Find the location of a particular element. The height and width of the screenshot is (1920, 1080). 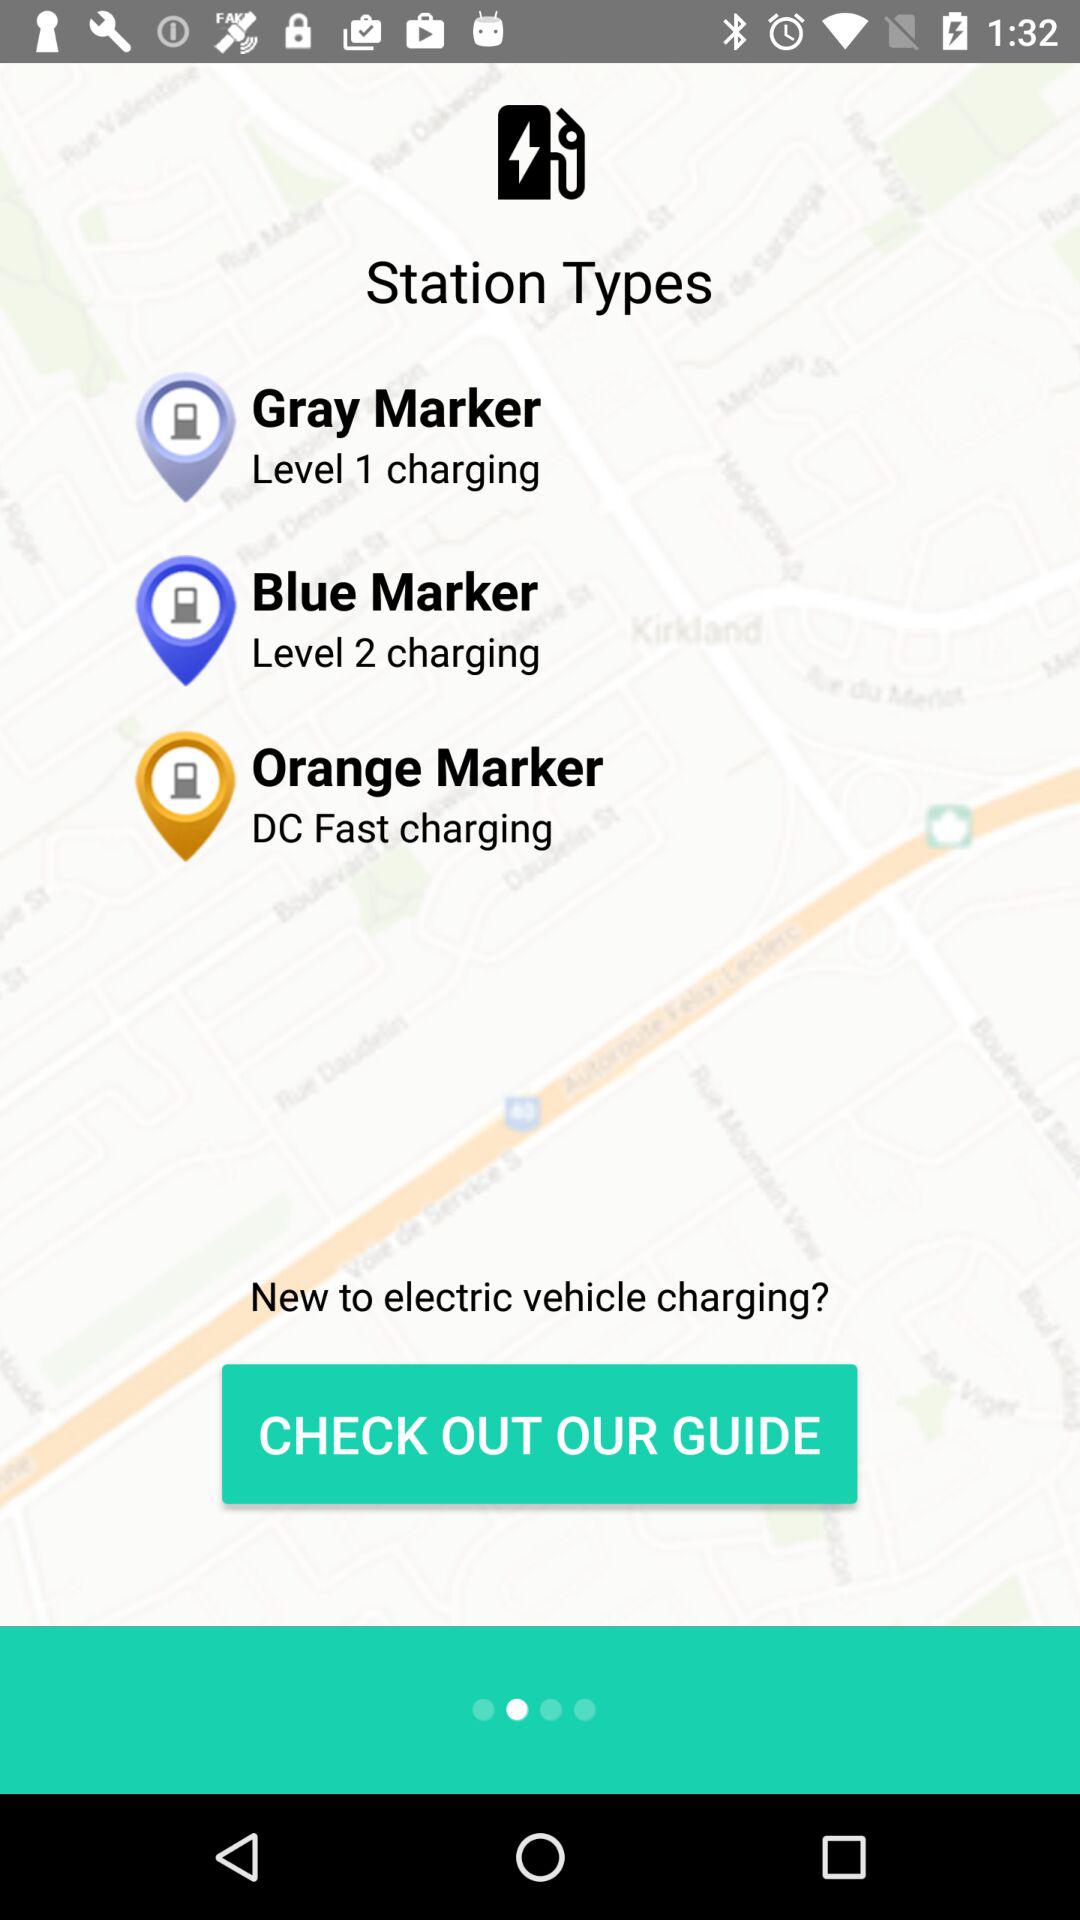

click on check out our guide is located at coordinates (540, 1434).